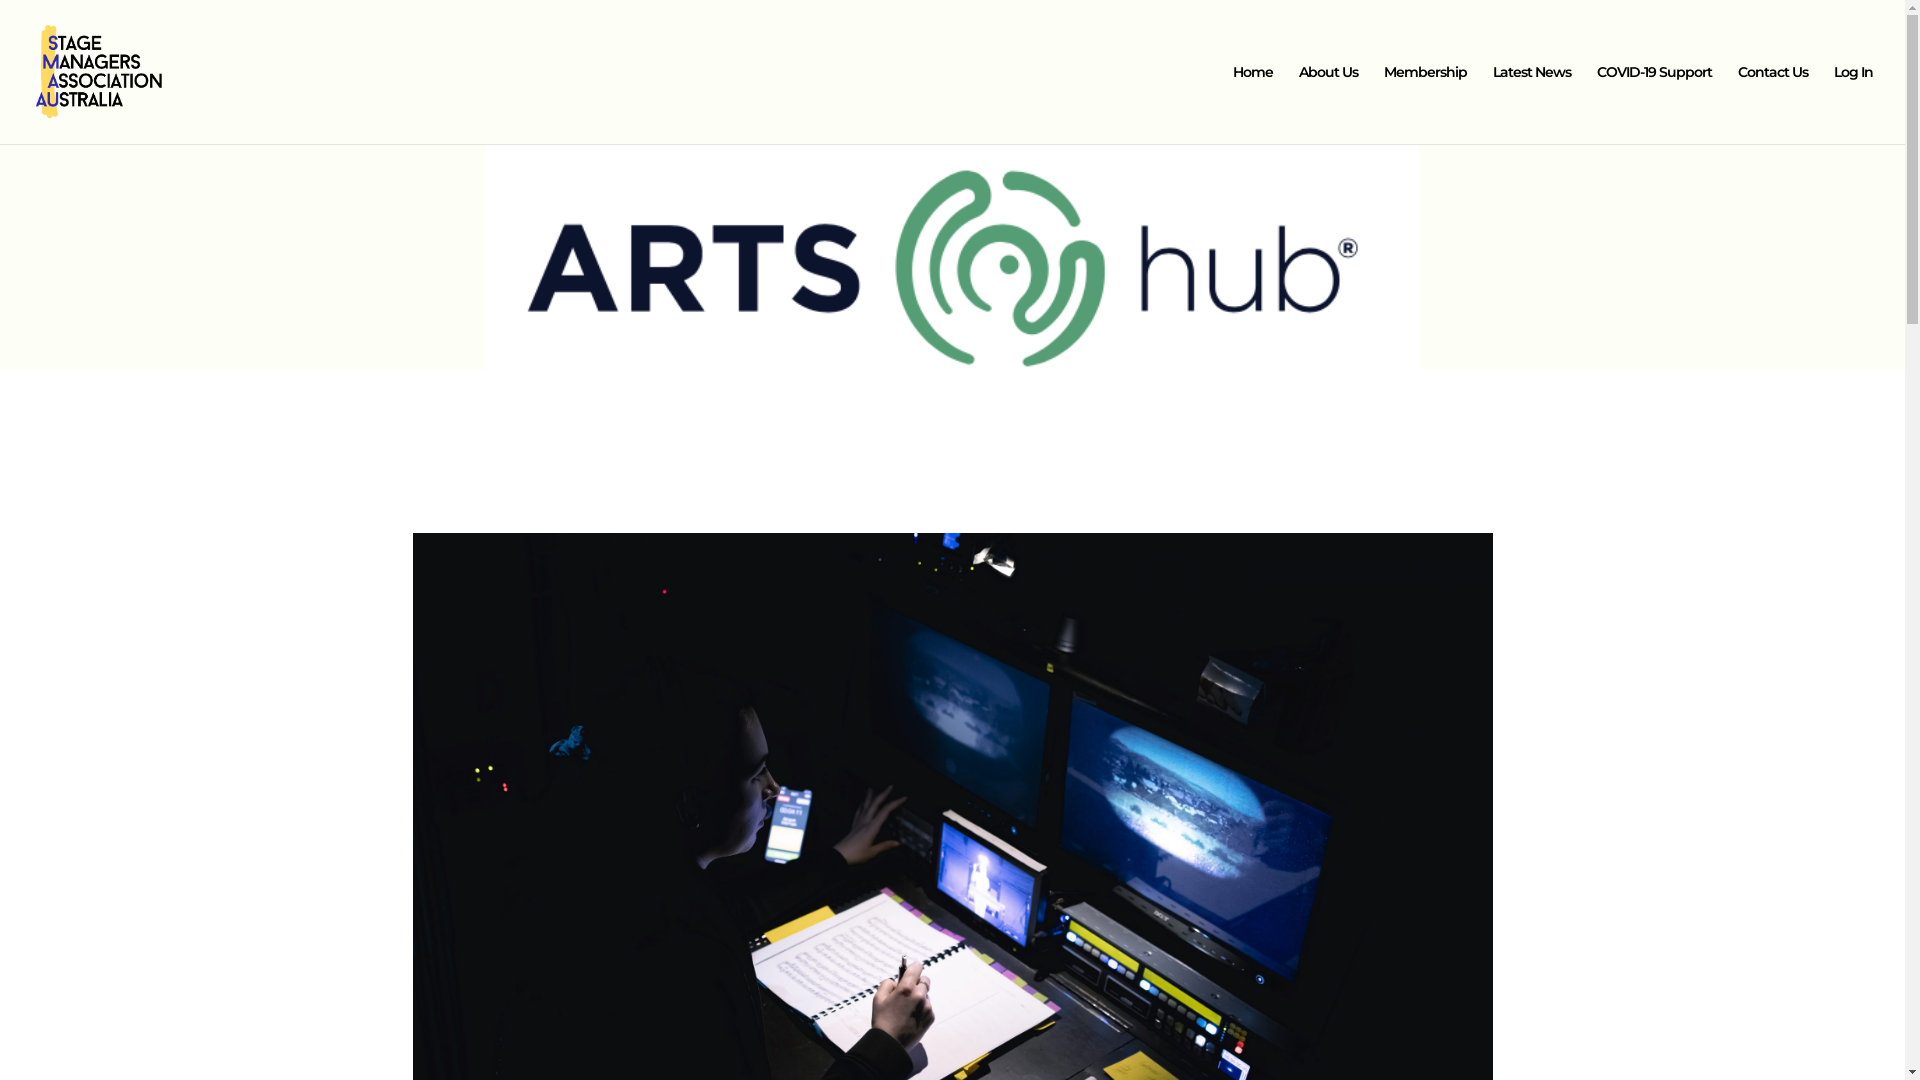 The height and width of the screenshot is (1080, 1920). I want to click on Log In, so click(1854, 104).